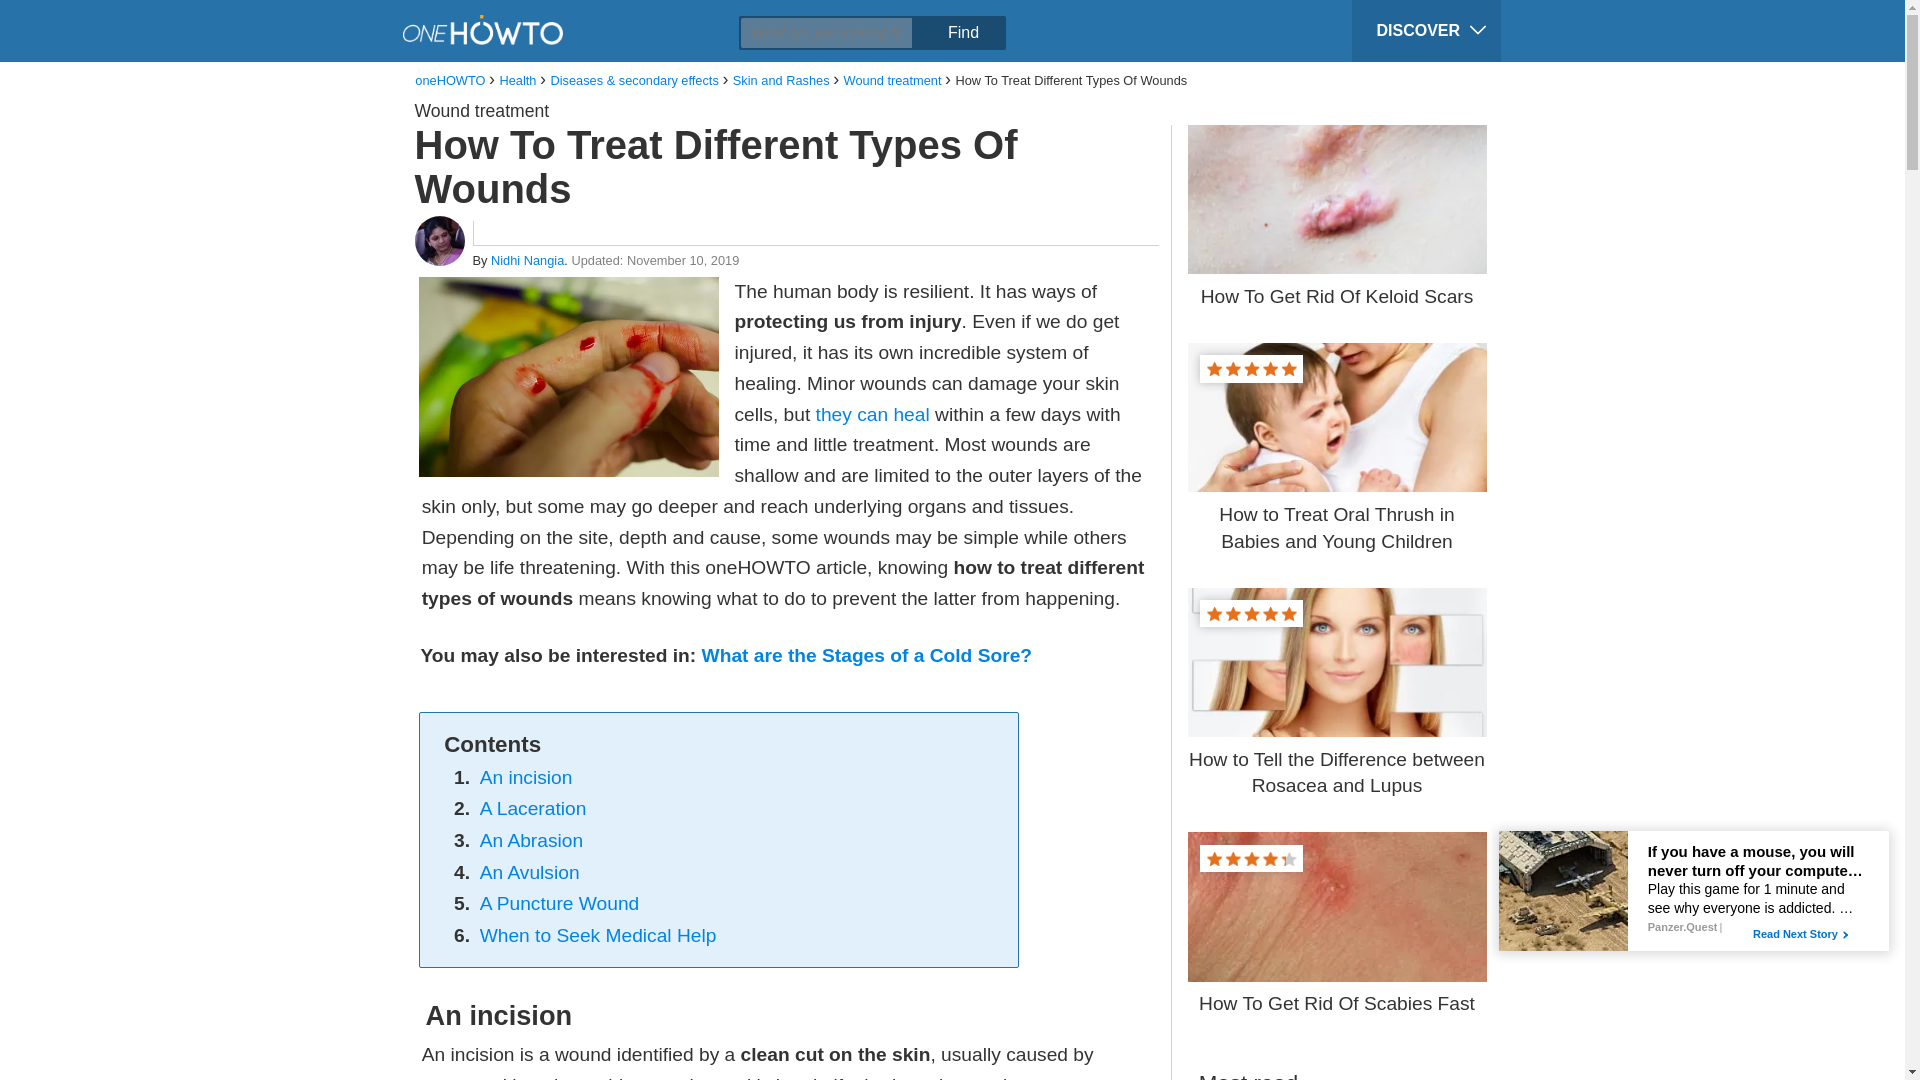  Describe the element at coordinates (530, 872) in the screenshot. I see `An Avulsion` at that location.